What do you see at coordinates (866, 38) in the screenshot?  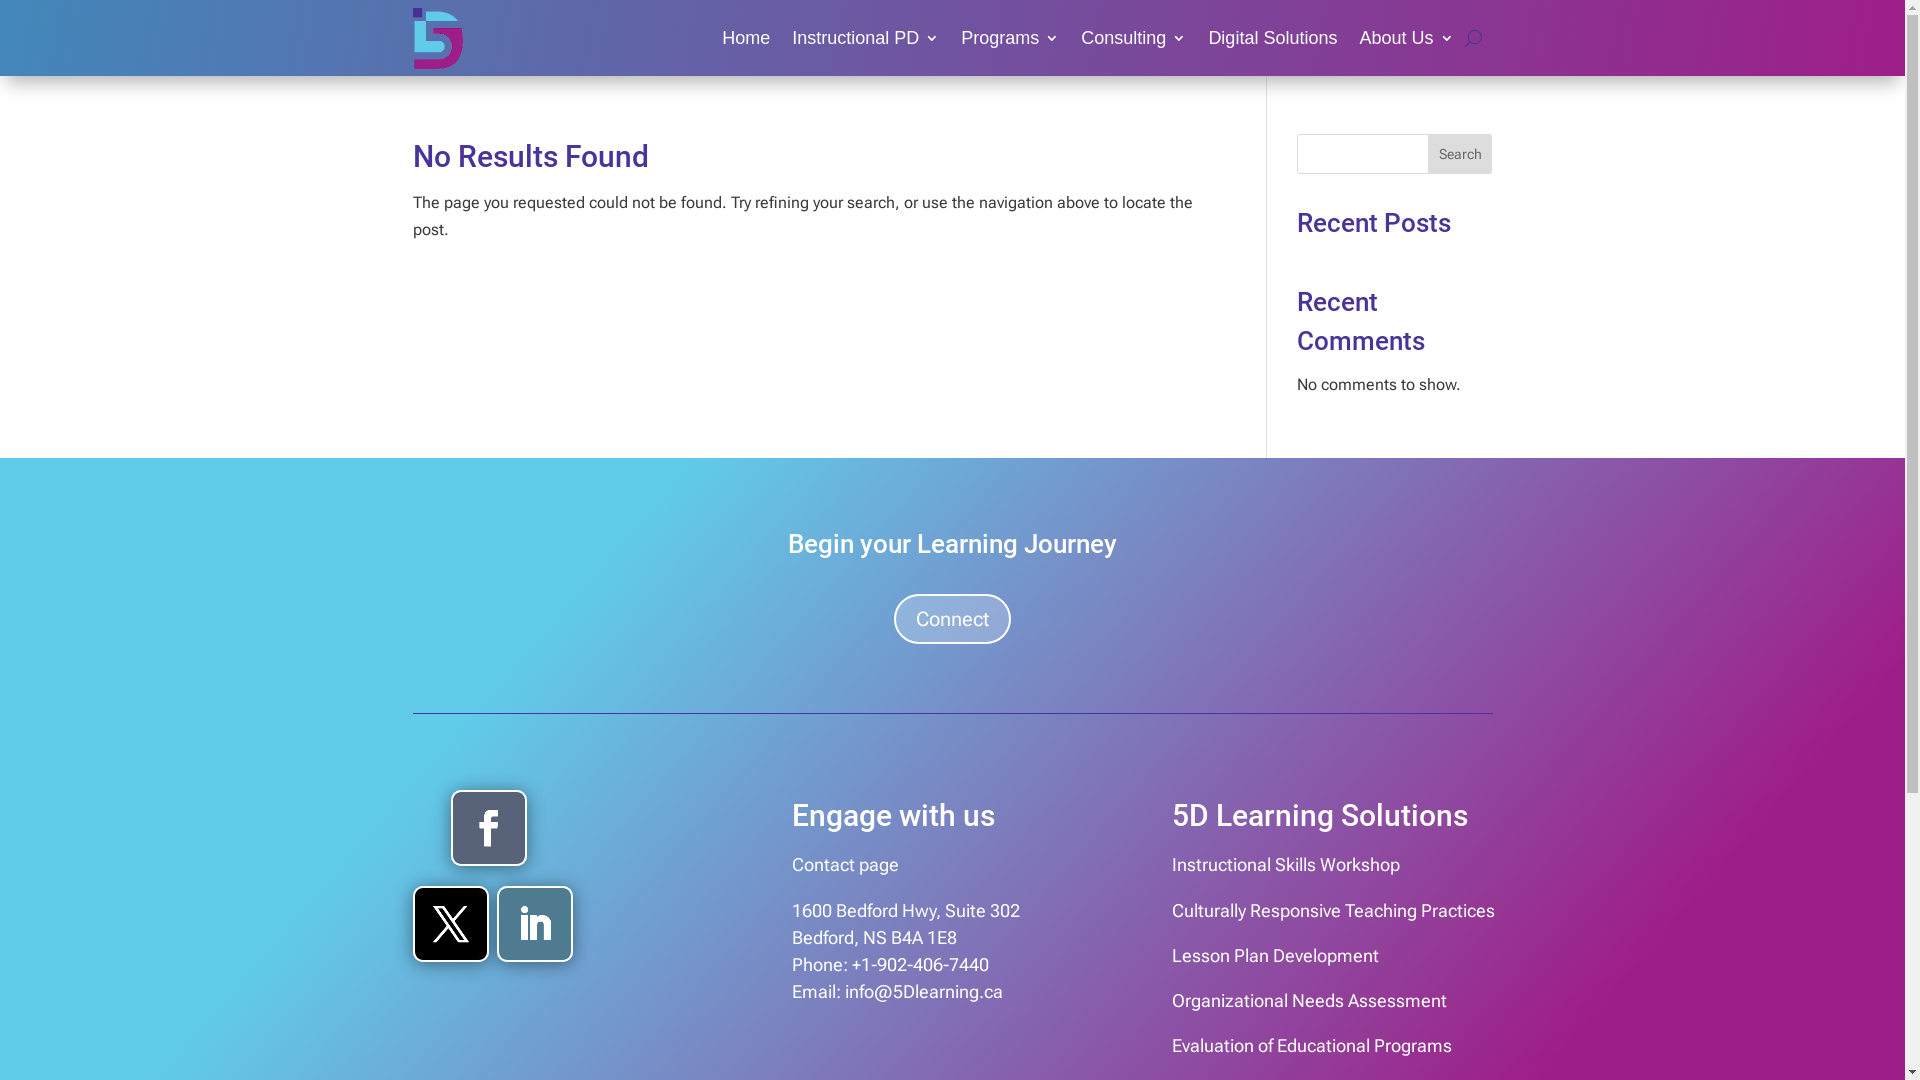 I see `Instructional PD` at bounding box center [866, 38].